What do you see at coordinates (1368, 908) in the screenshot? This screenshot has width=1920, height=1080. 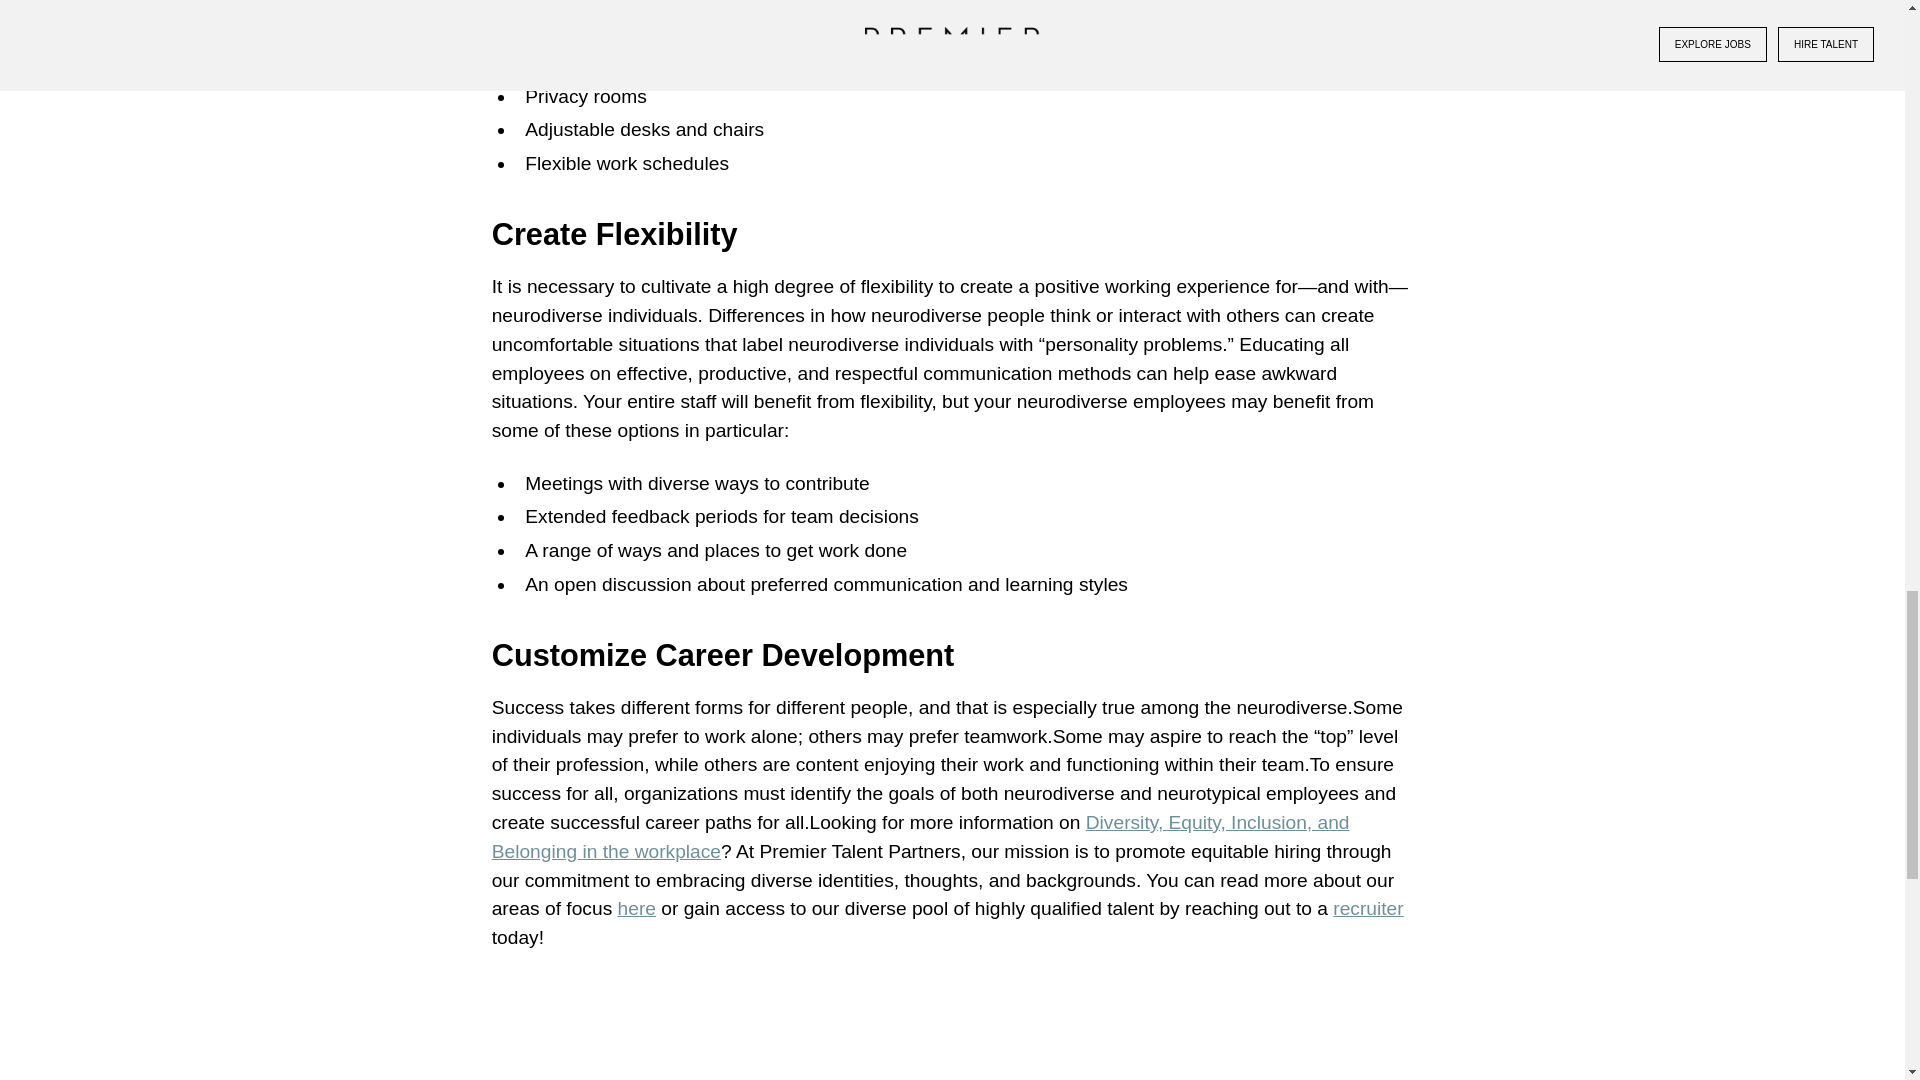 I see `recruiter` at bounding box center [1368, 908].